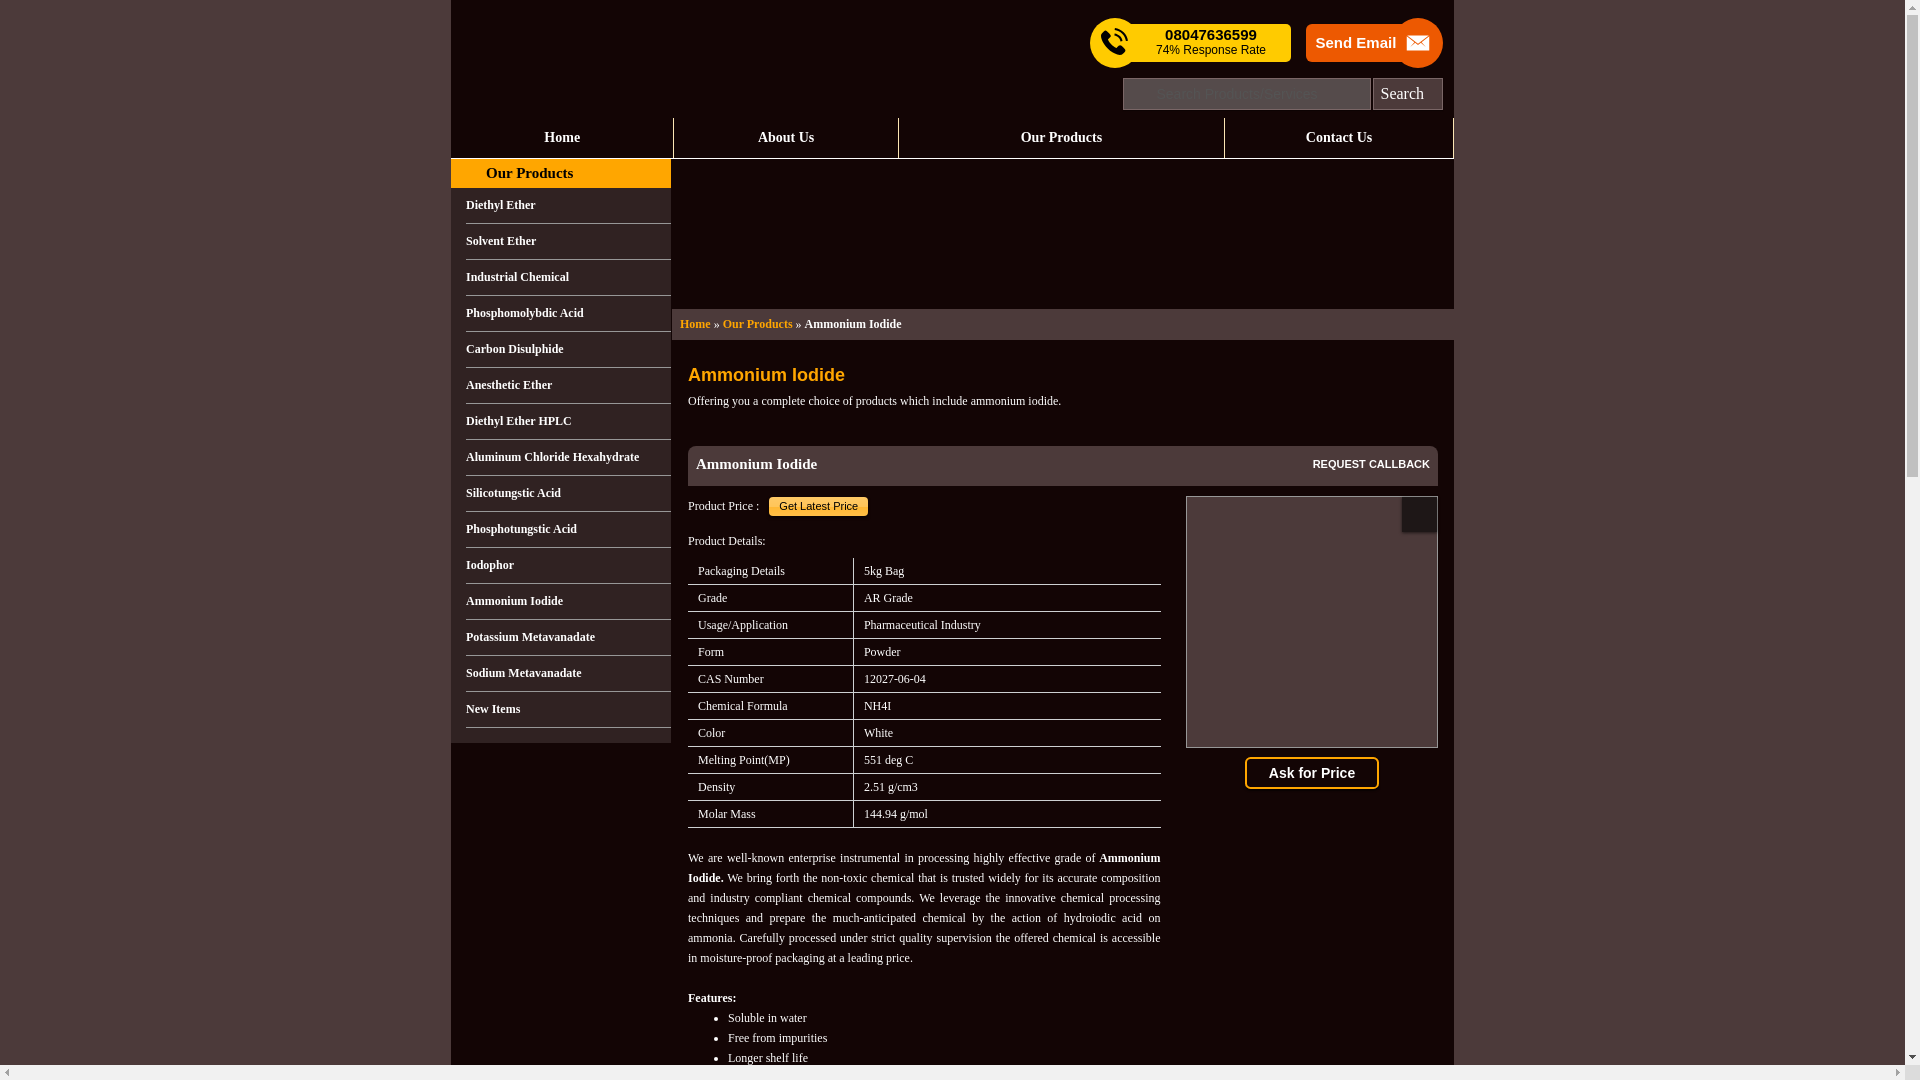  Describe the element at coordinates (568, 278) in the screenshot. I see `Industrial Chemical` at that location.